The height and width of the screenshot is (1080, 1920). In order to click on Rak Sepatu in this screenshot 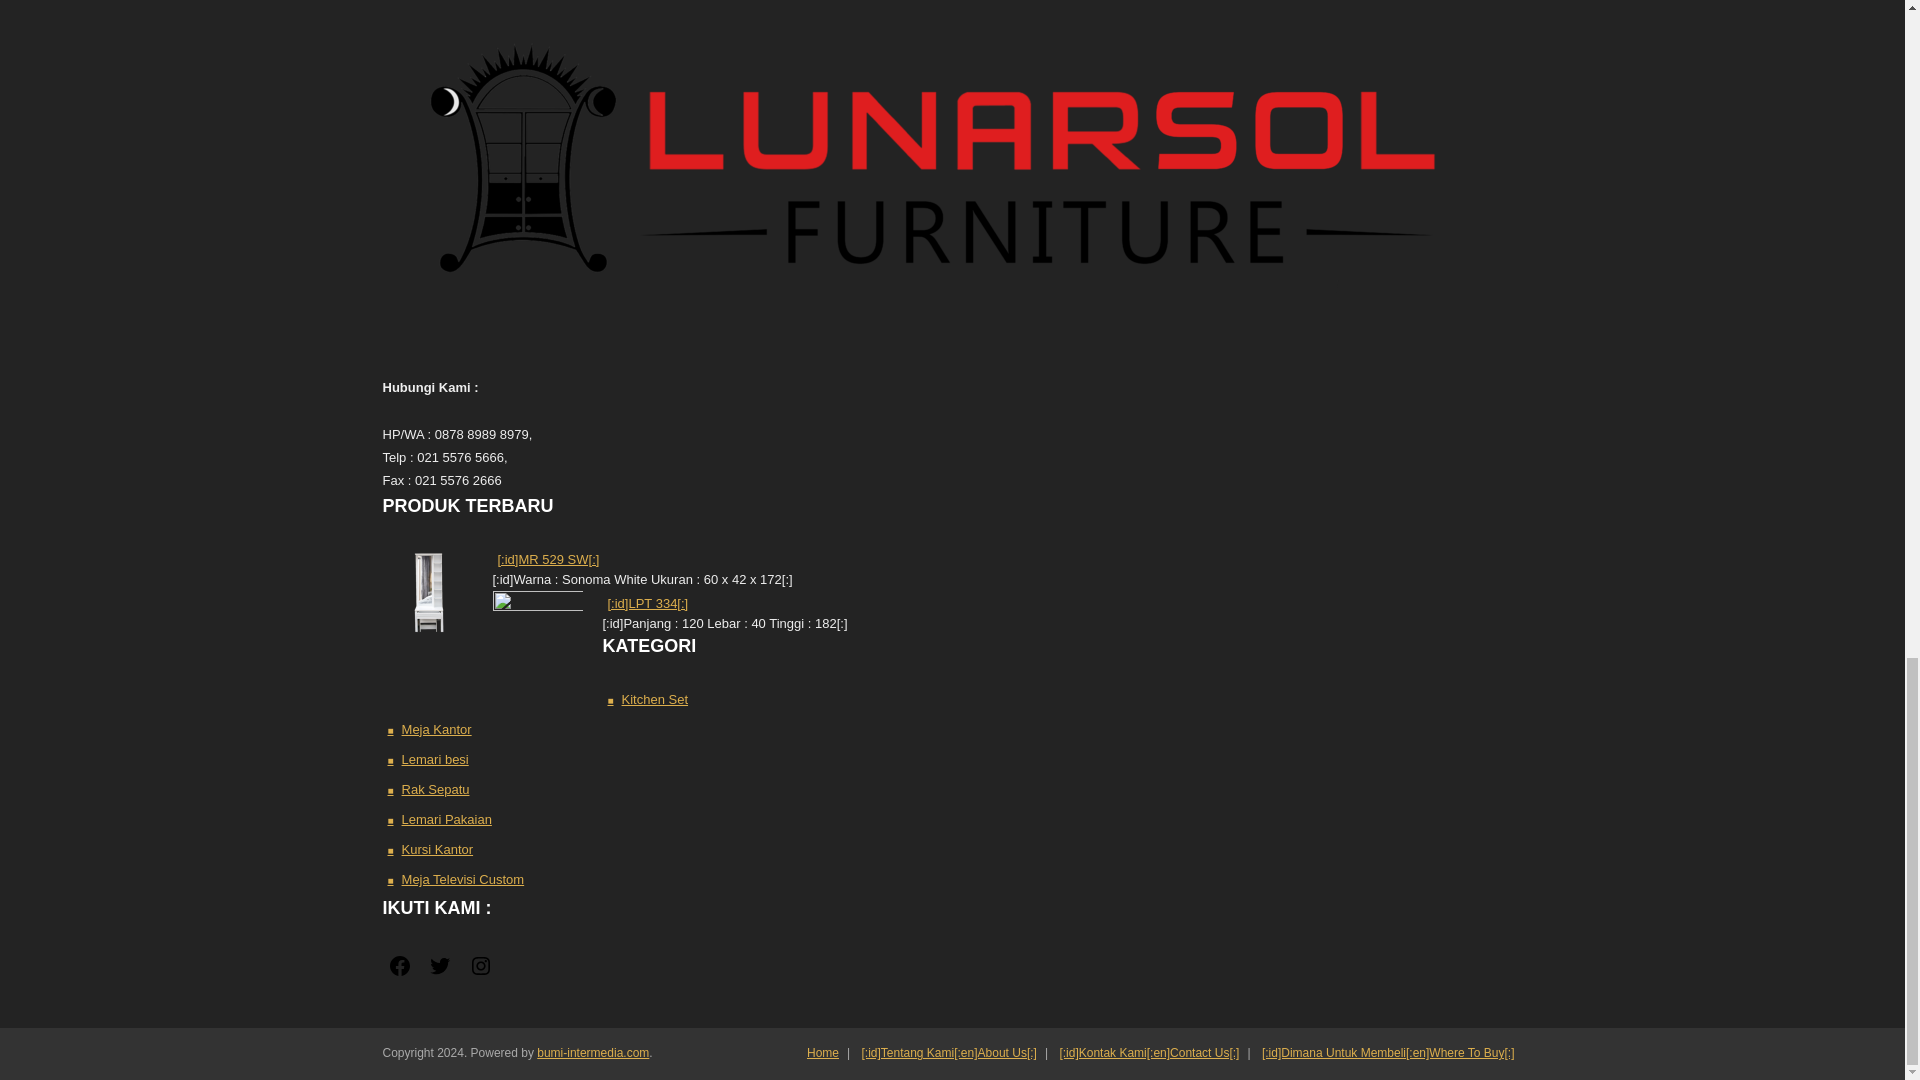, I will do `click(428, 790)`.